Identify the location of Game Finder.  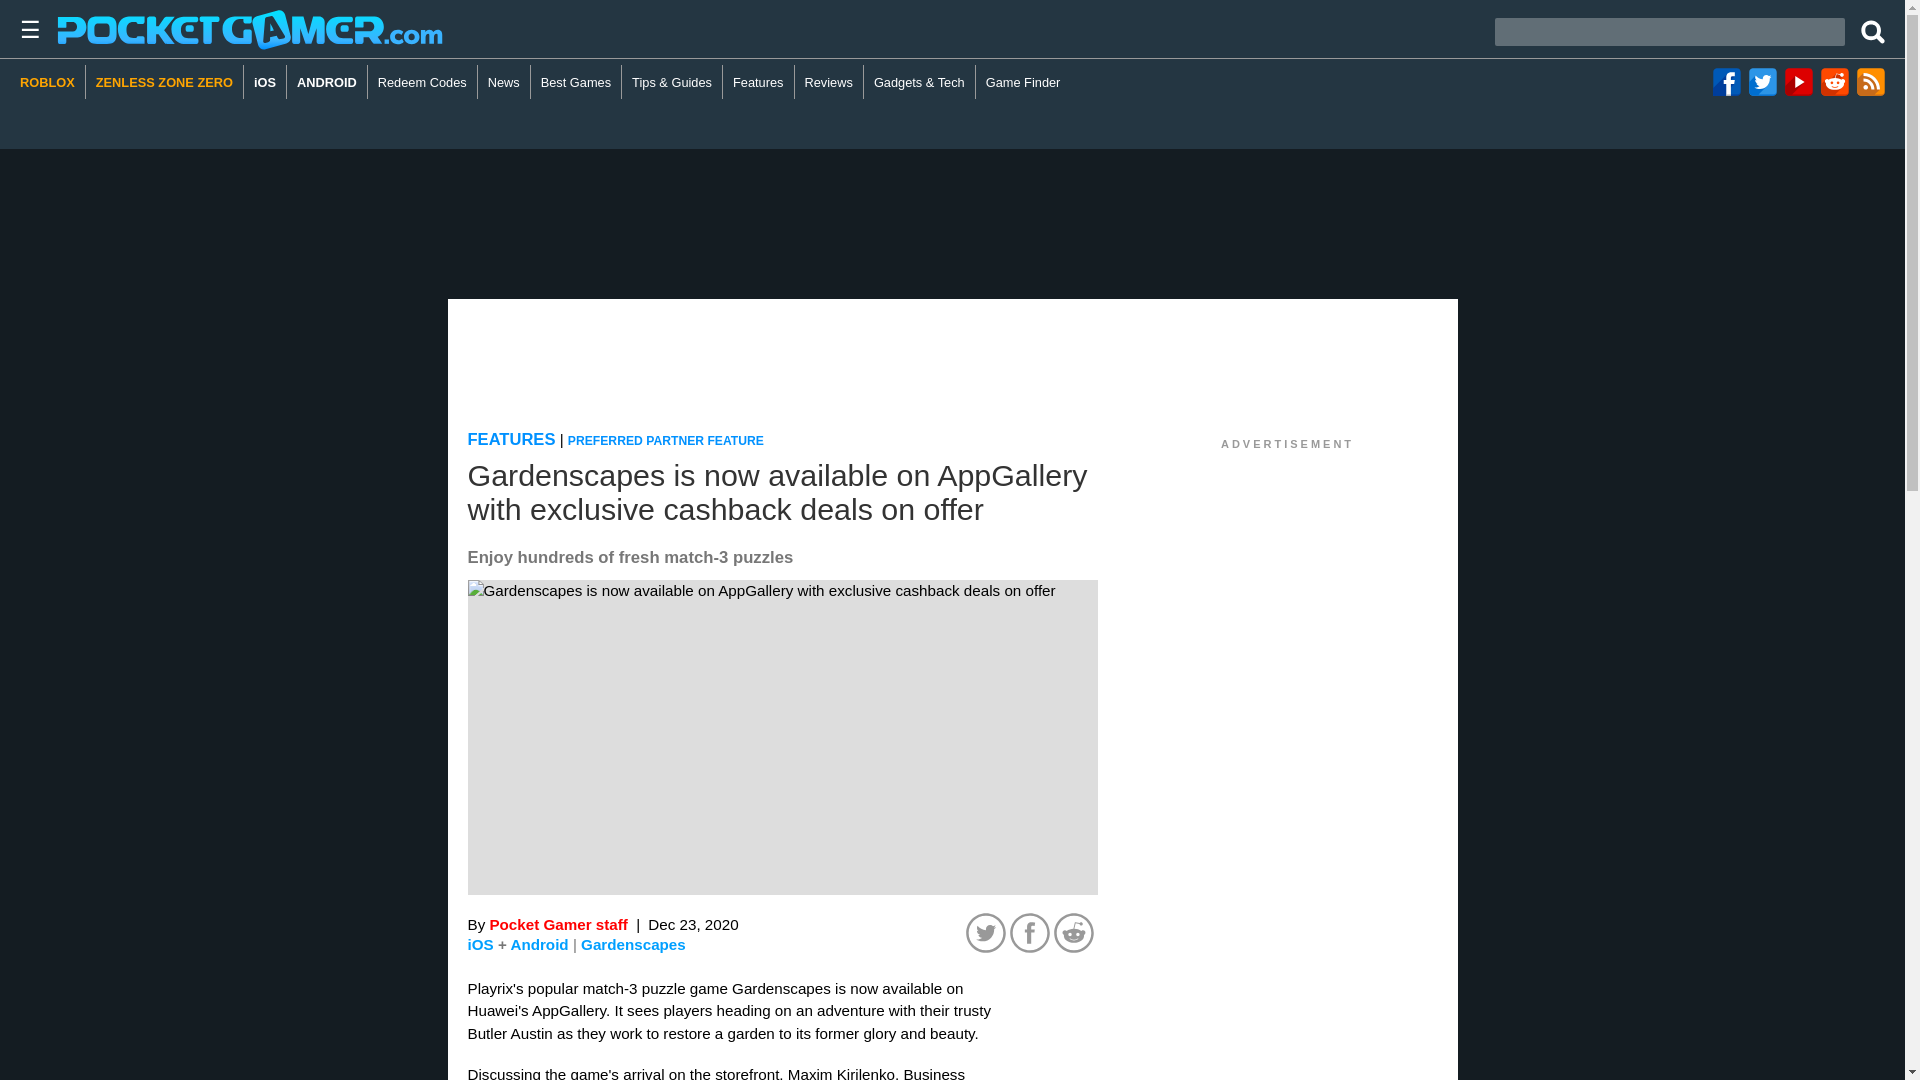
(1023, 82).